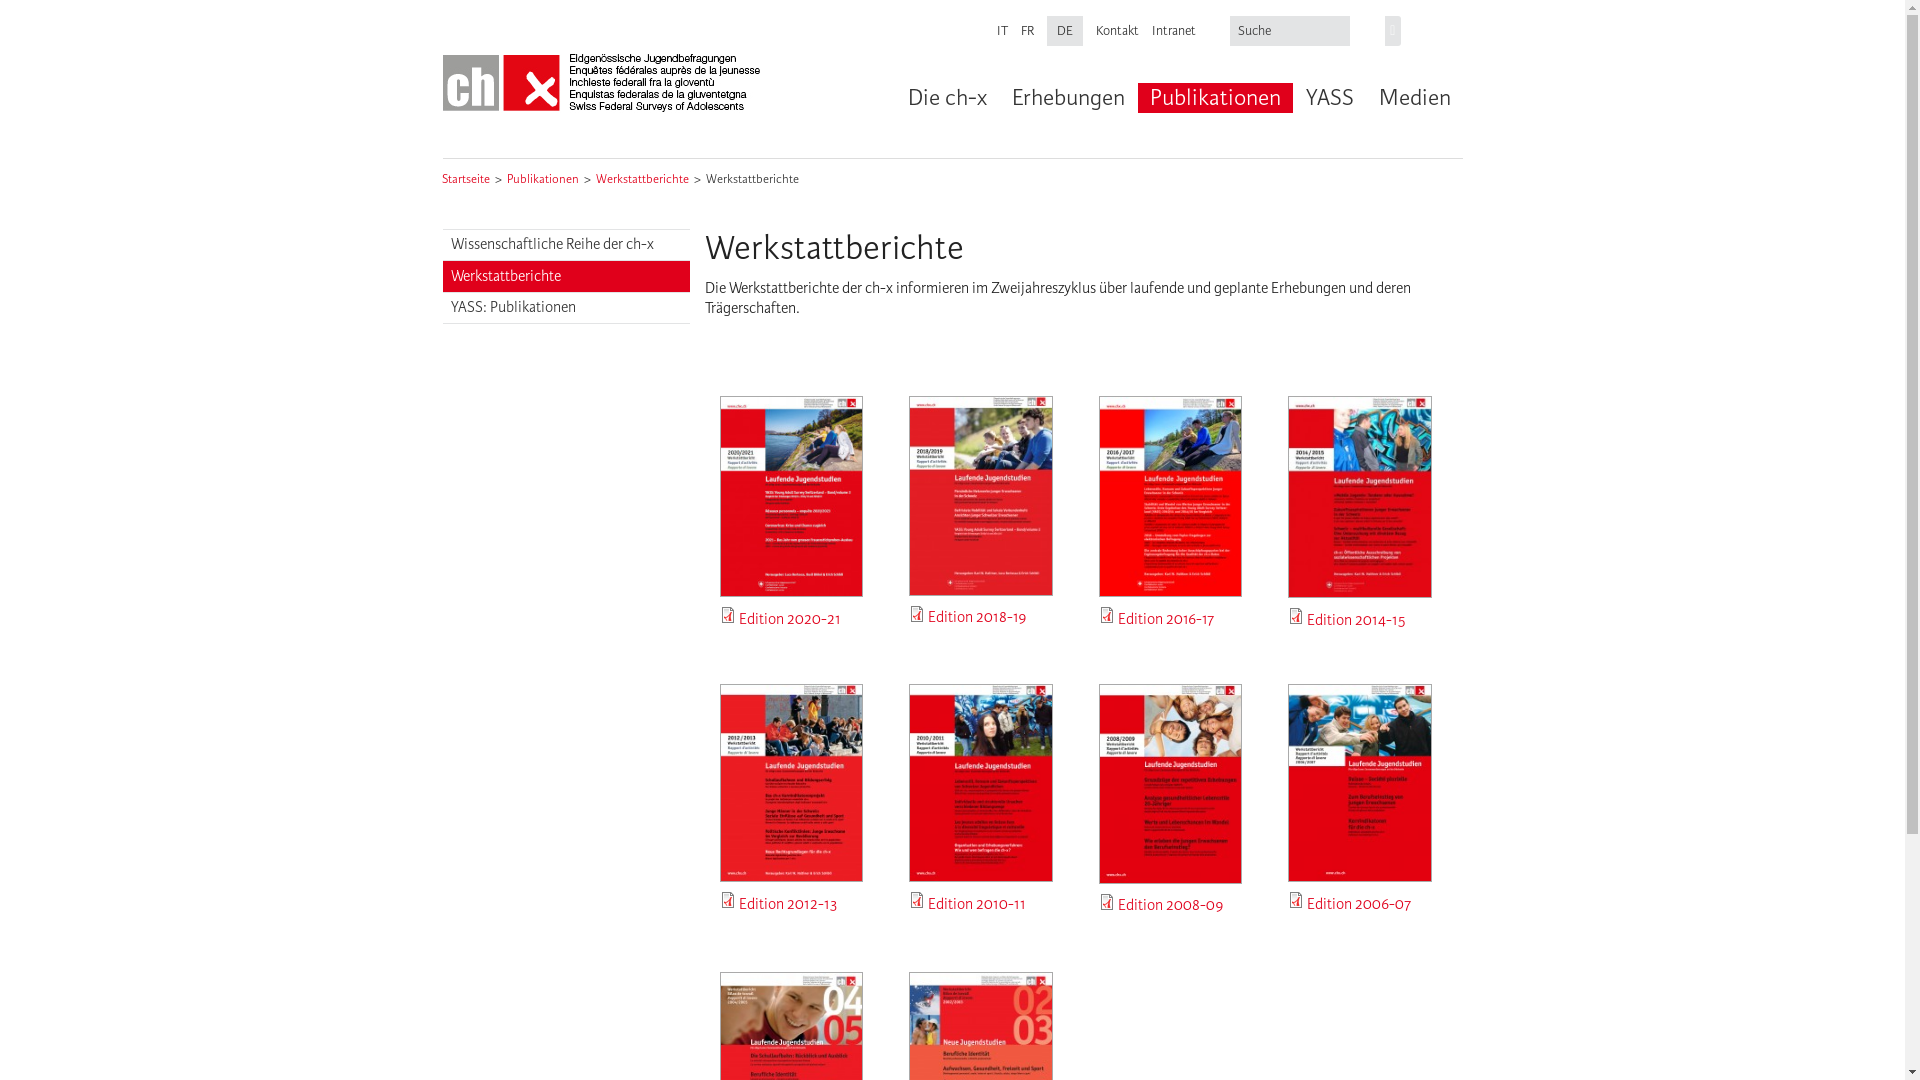 This screenshot has height=1080, width=1920. I want to click on Geben Sie die Begriffe ein, nach denen Sie suchen., so click(1292, 31).